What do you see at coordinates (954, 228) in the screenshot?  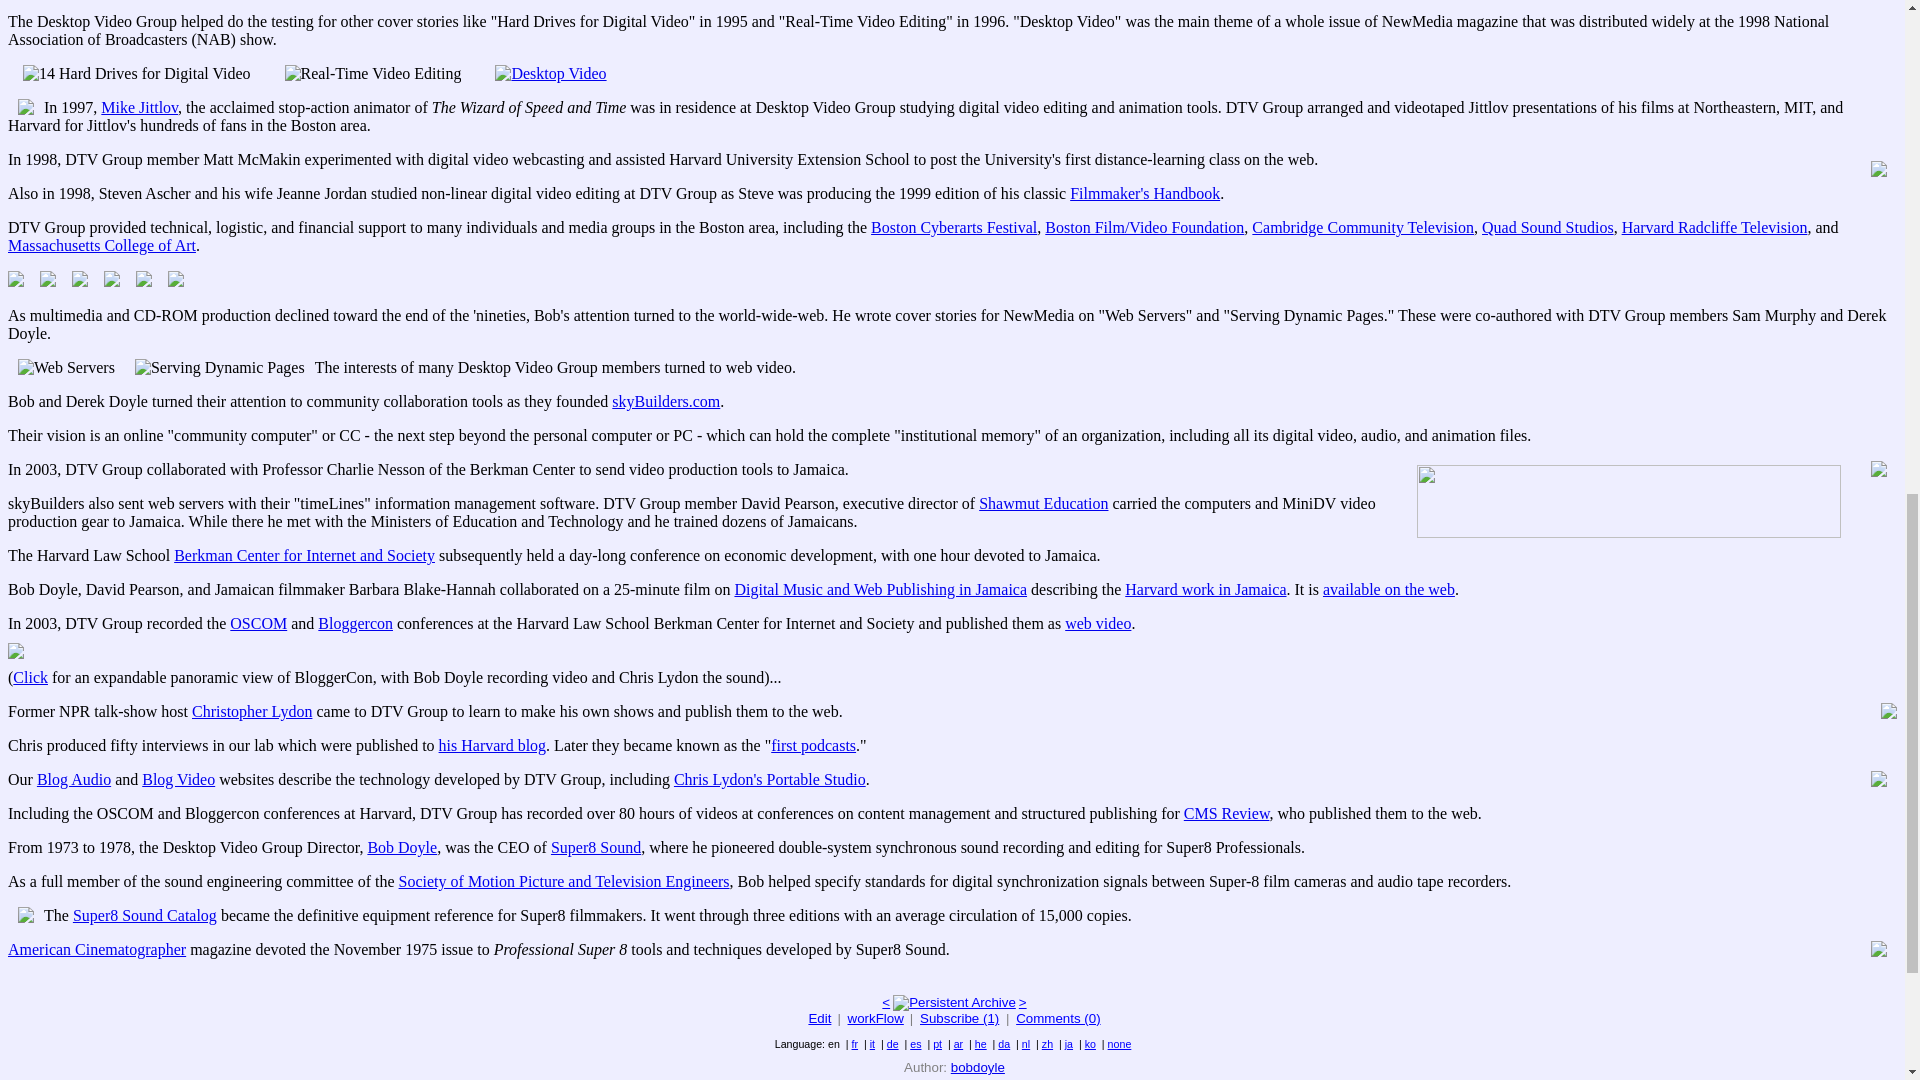 I see `Boston Cyberarts Festival` at bounding box center [954, 228].